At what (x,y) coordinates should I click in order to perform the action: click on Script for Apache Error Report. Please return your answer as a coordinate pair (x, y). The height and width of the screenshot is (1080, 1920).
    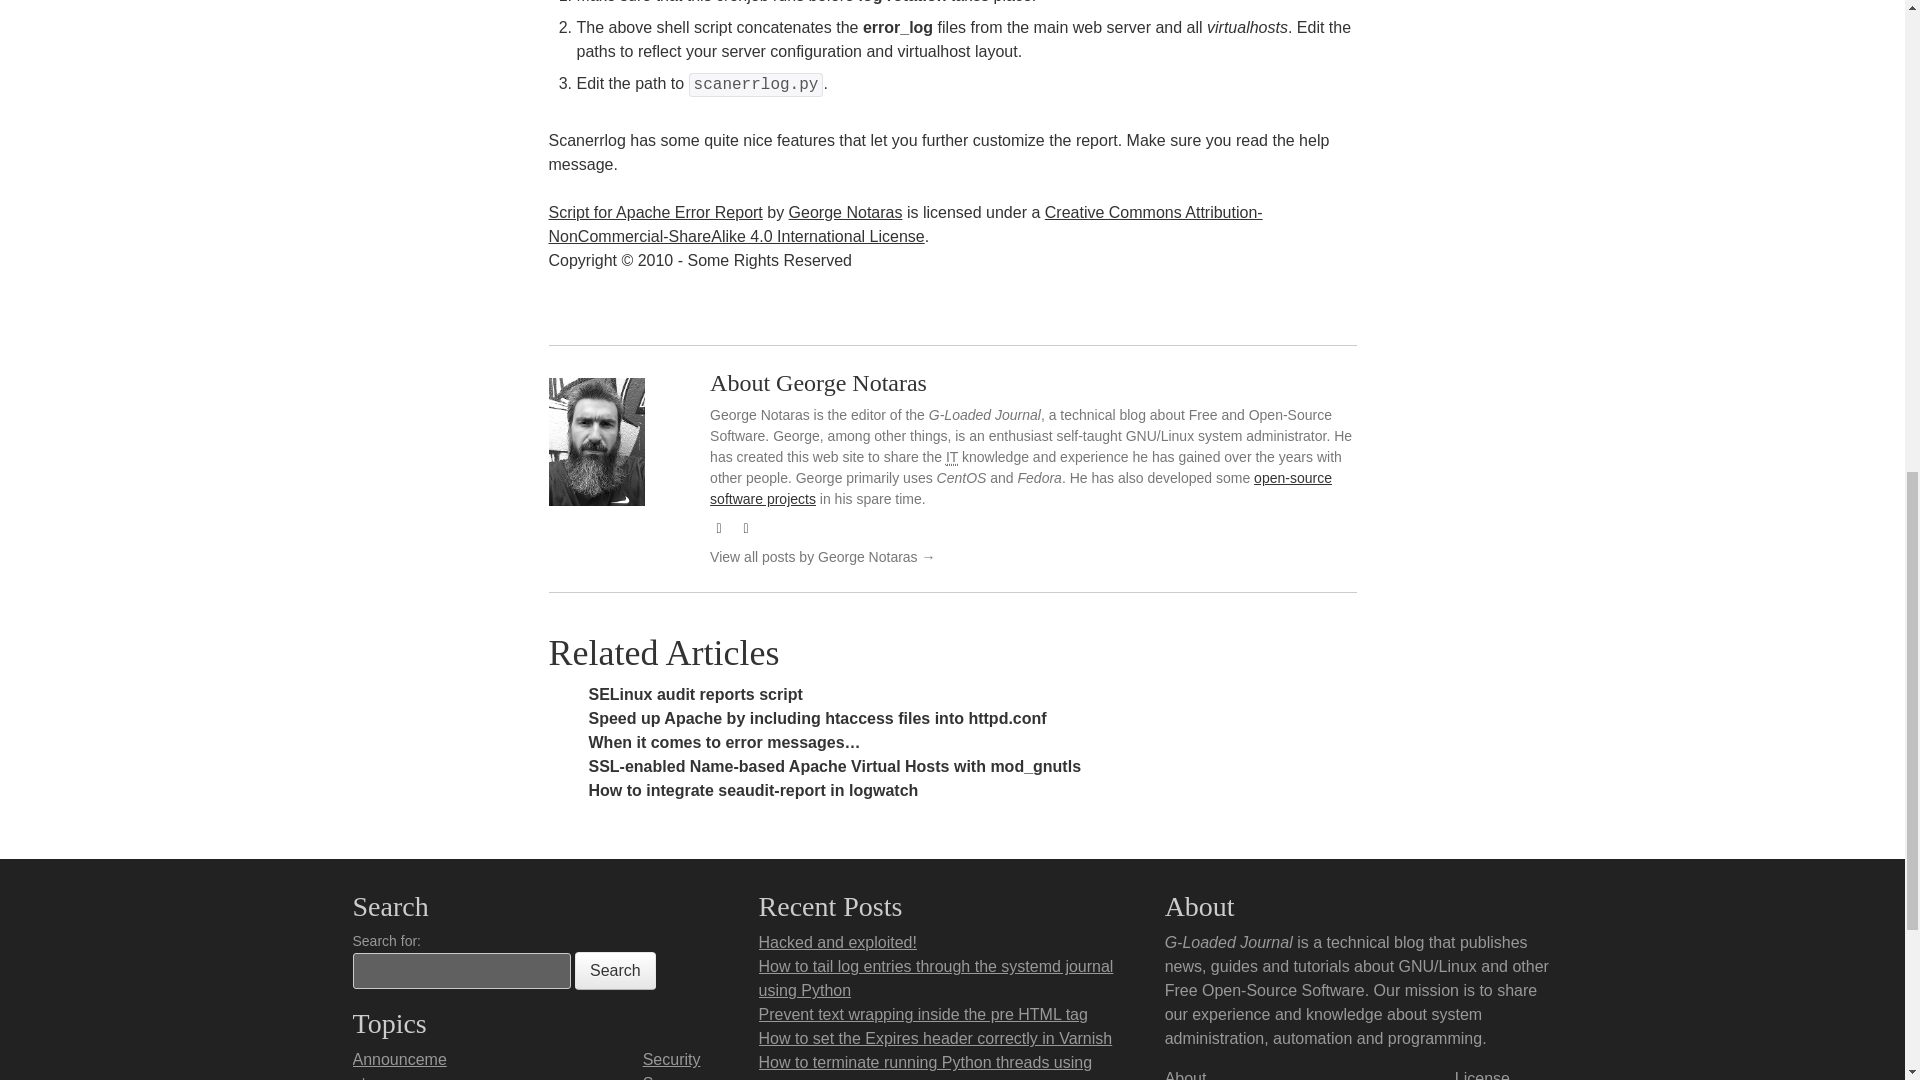
    Looking at the image, I should click on (654, 212).